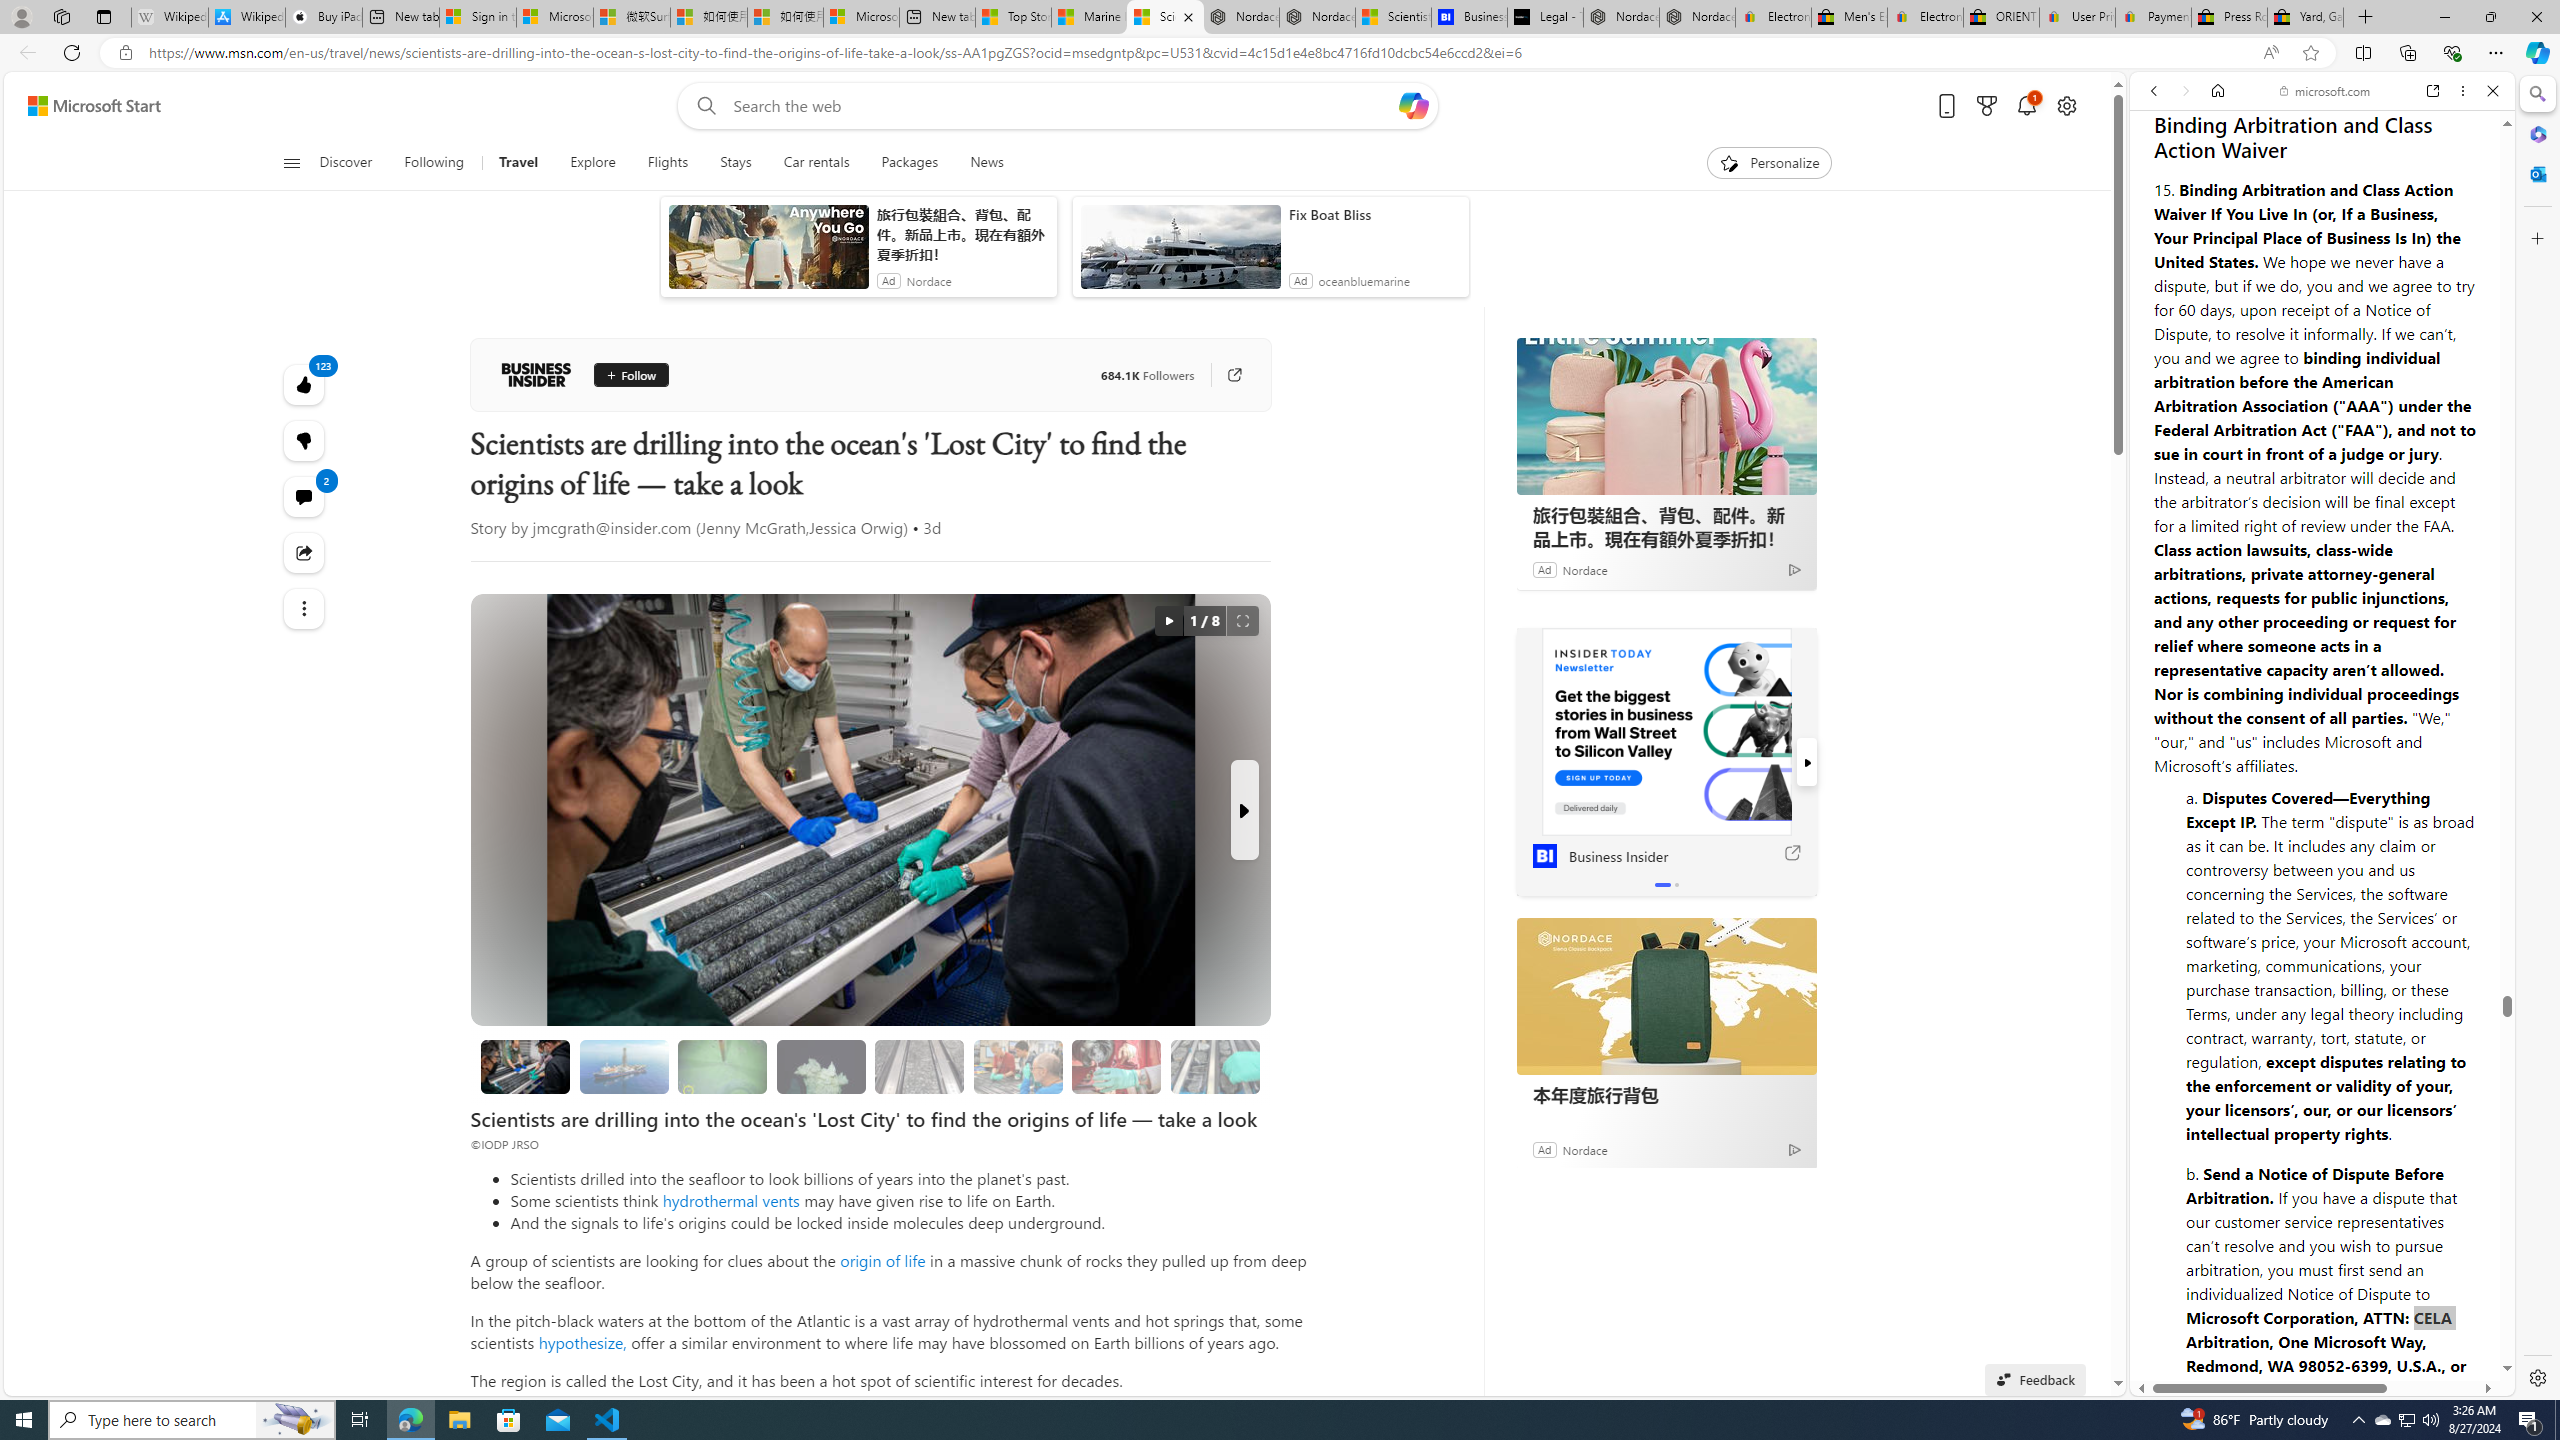 Image resolution: width=2560 pixels, height=1440 pixels. I want to click on Ad Choice, so click(1794, 1150).